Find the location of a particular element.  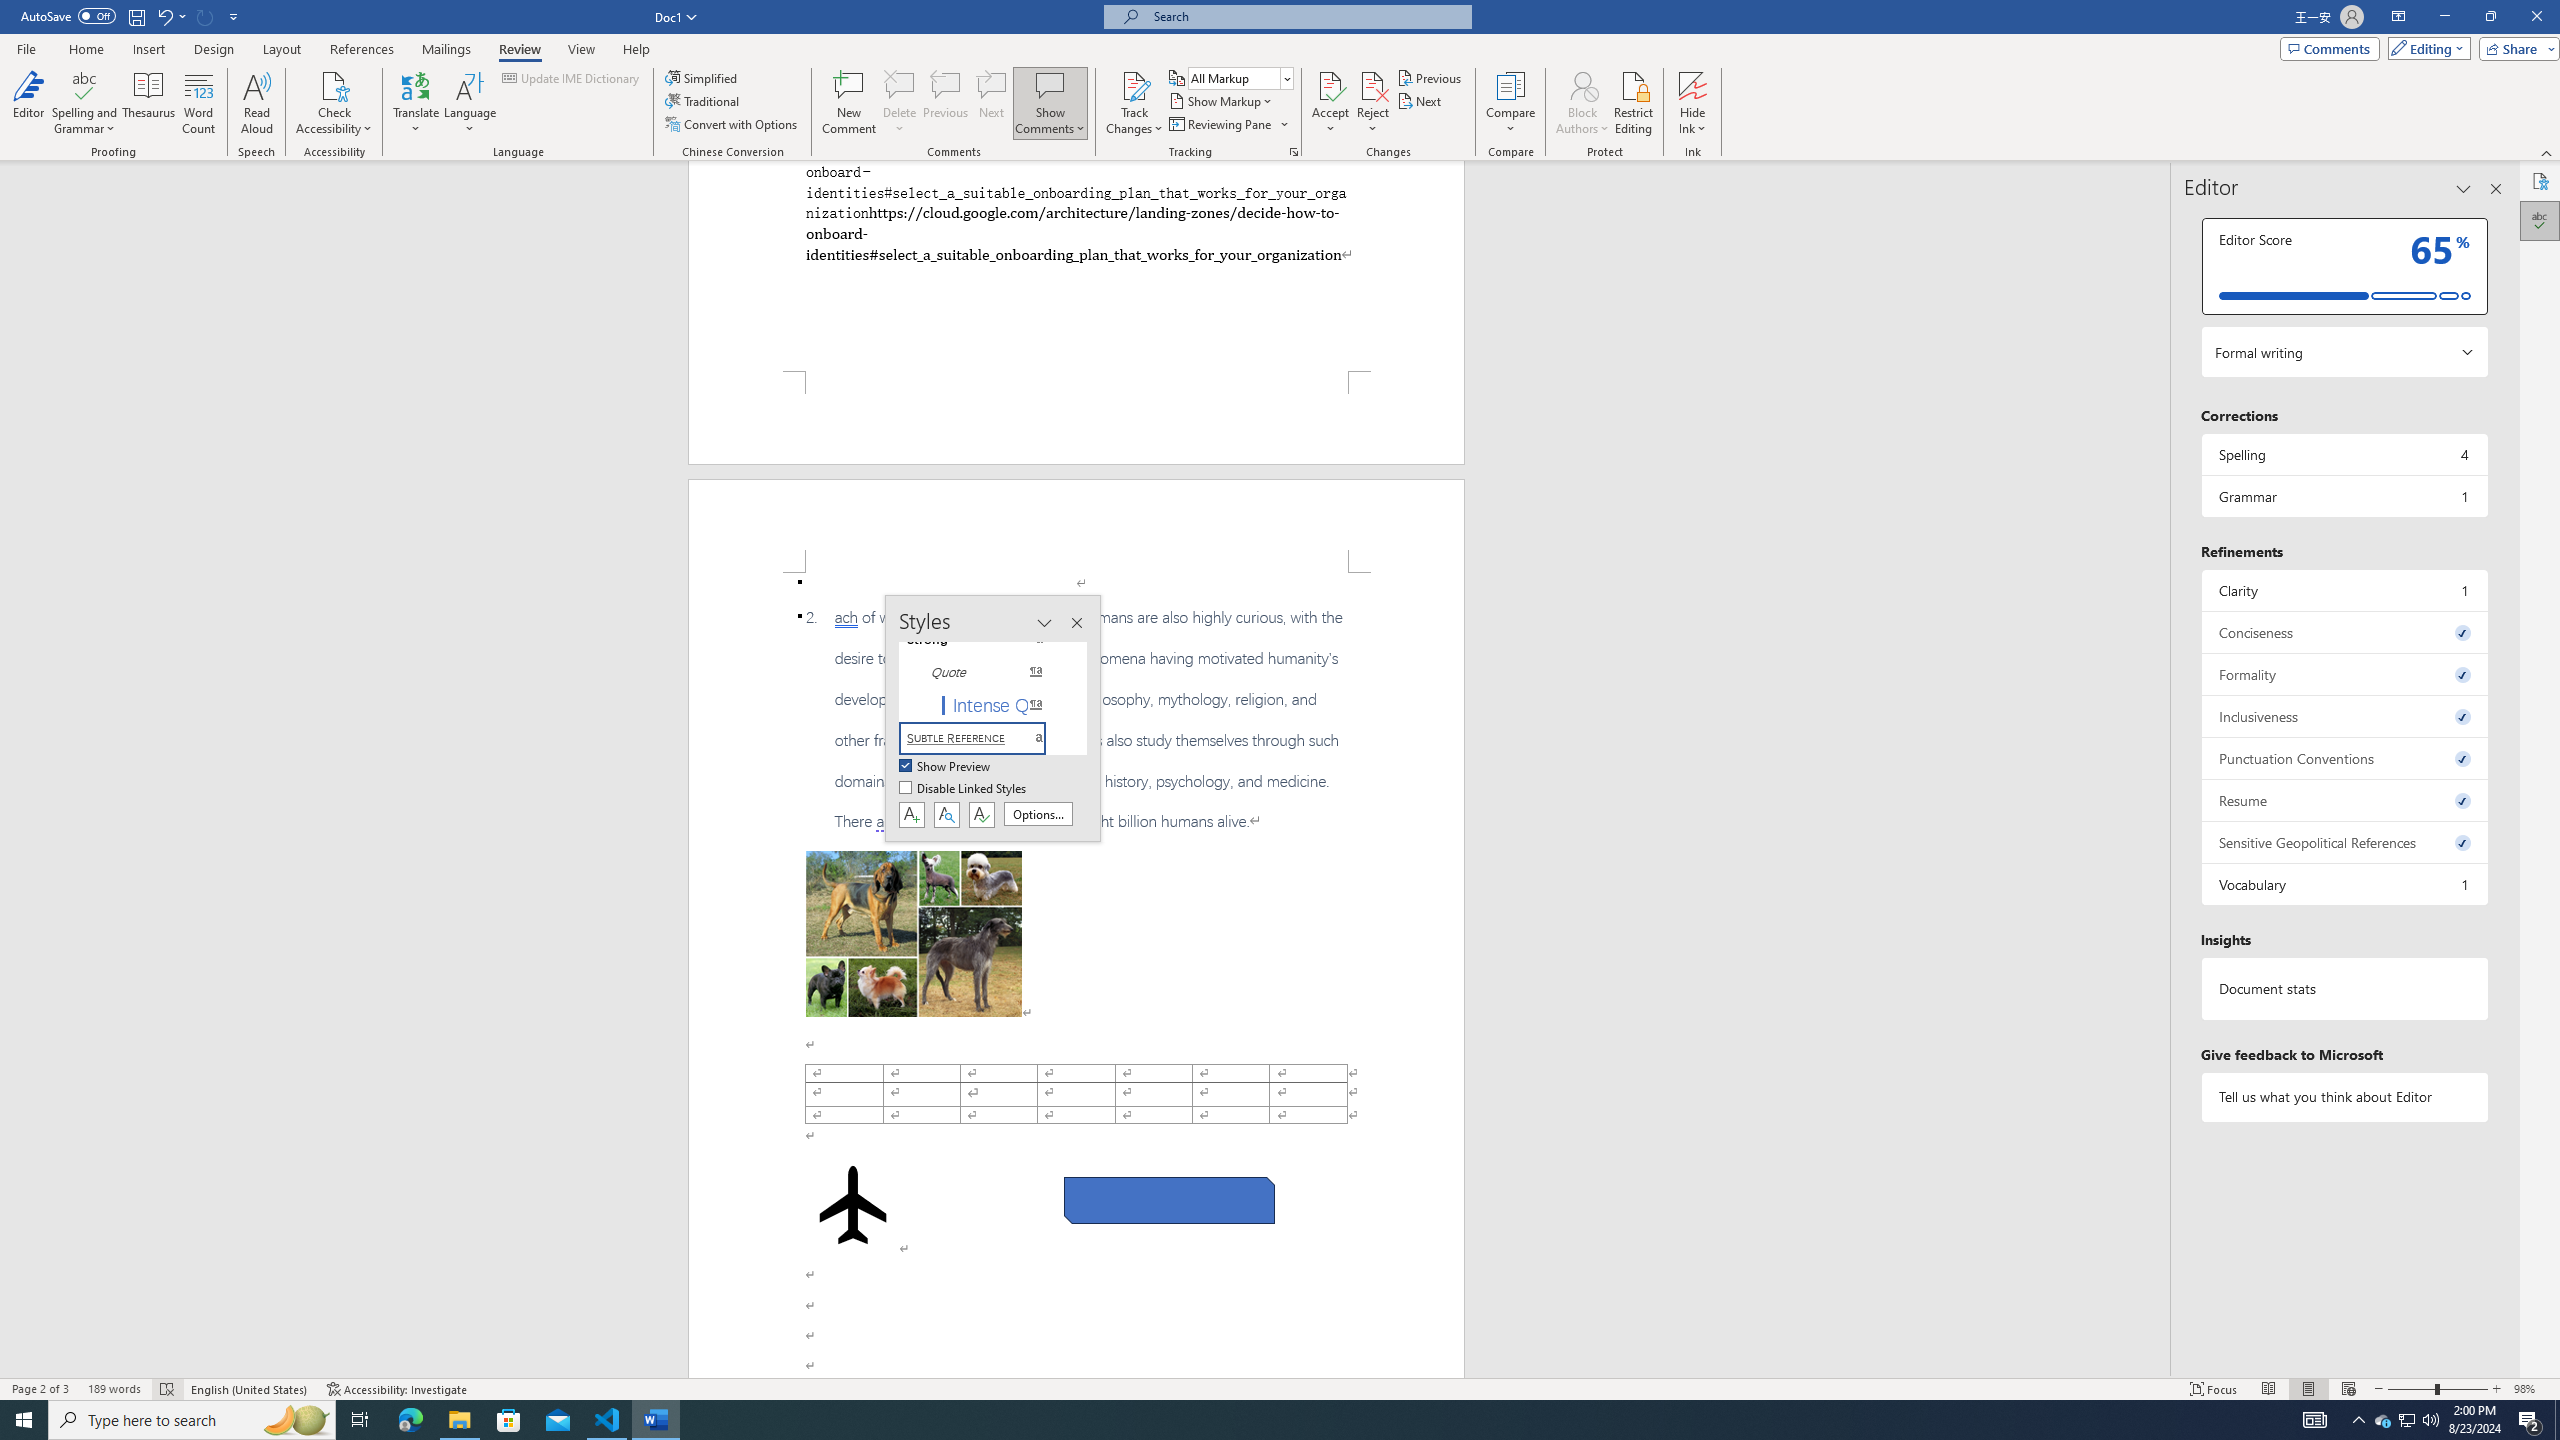

Block Authors is located at coordinates (1582, 85).